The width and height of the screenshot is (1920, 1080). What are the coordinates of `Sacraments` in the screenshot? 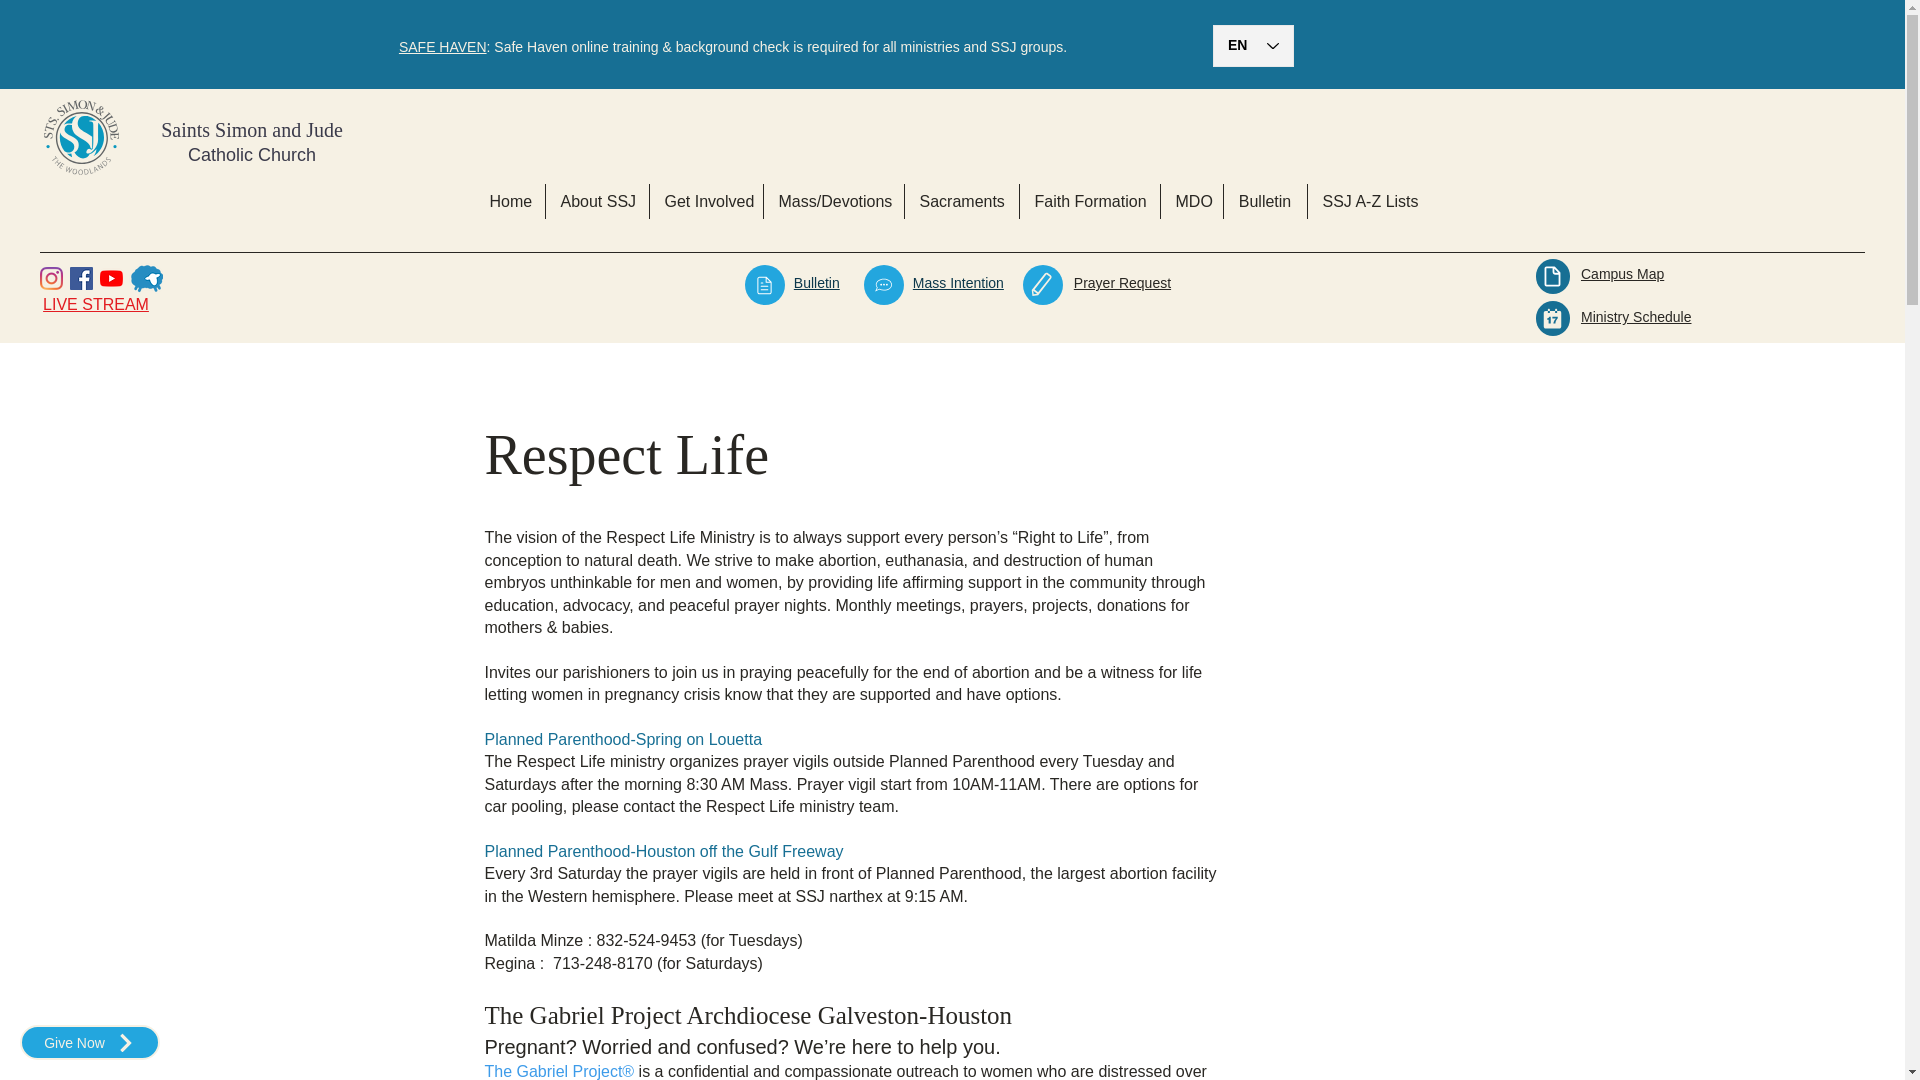 It's located at (960, 201).